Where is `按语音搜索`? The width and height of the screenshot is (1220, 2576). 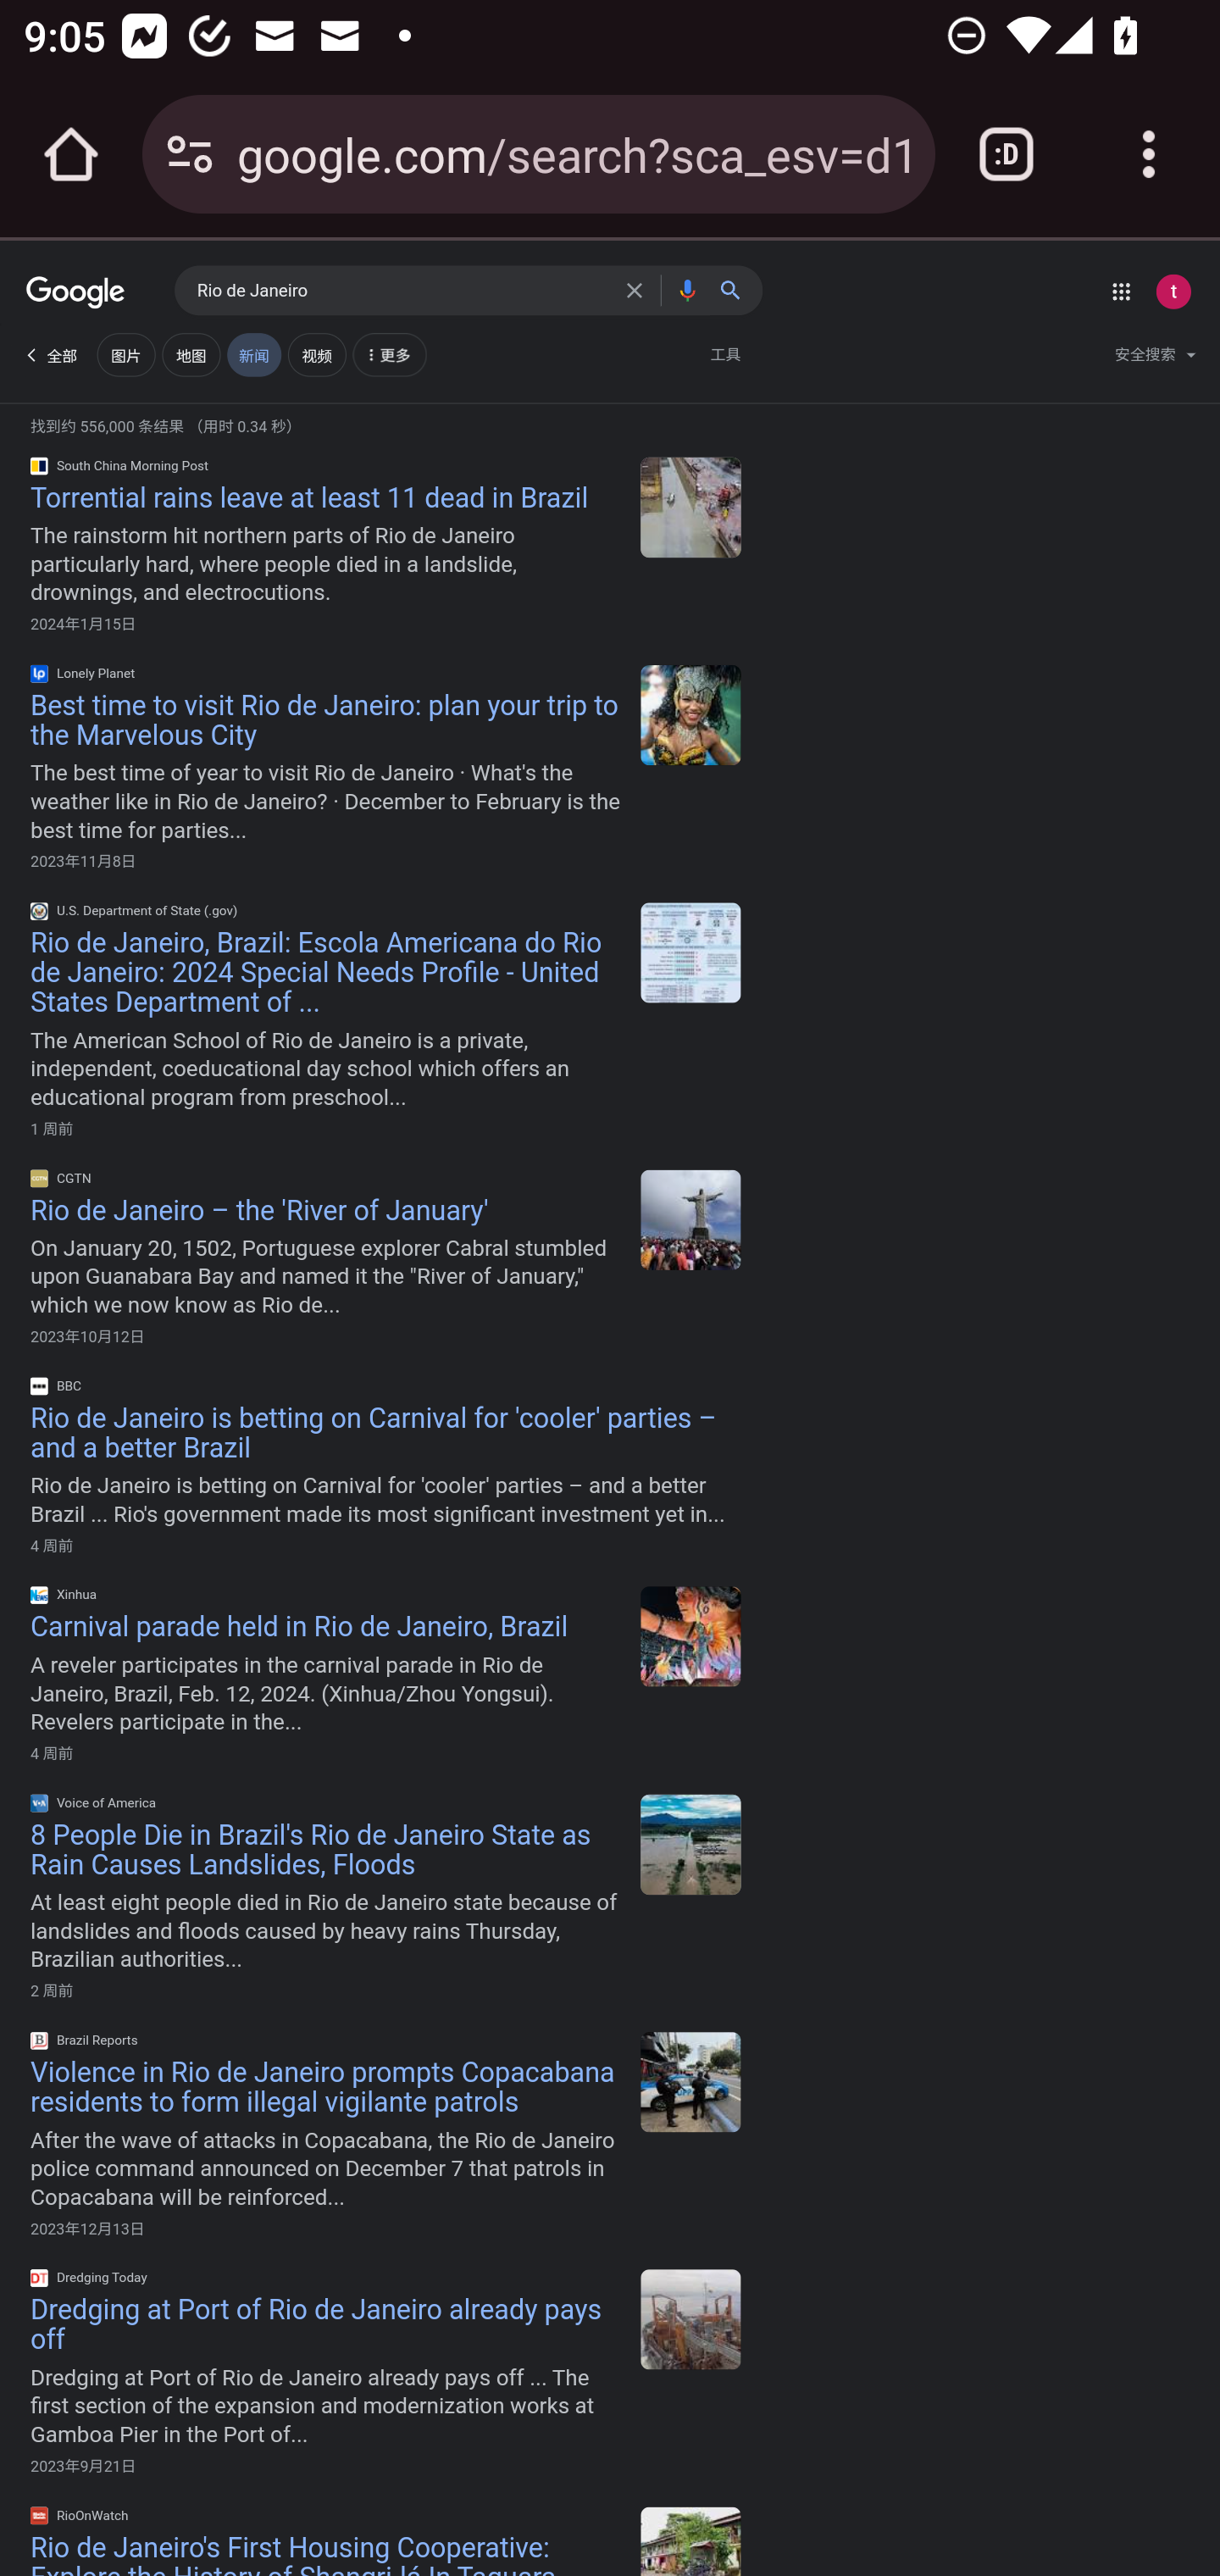 按语音搜索 is located at coordinates (686, 290).